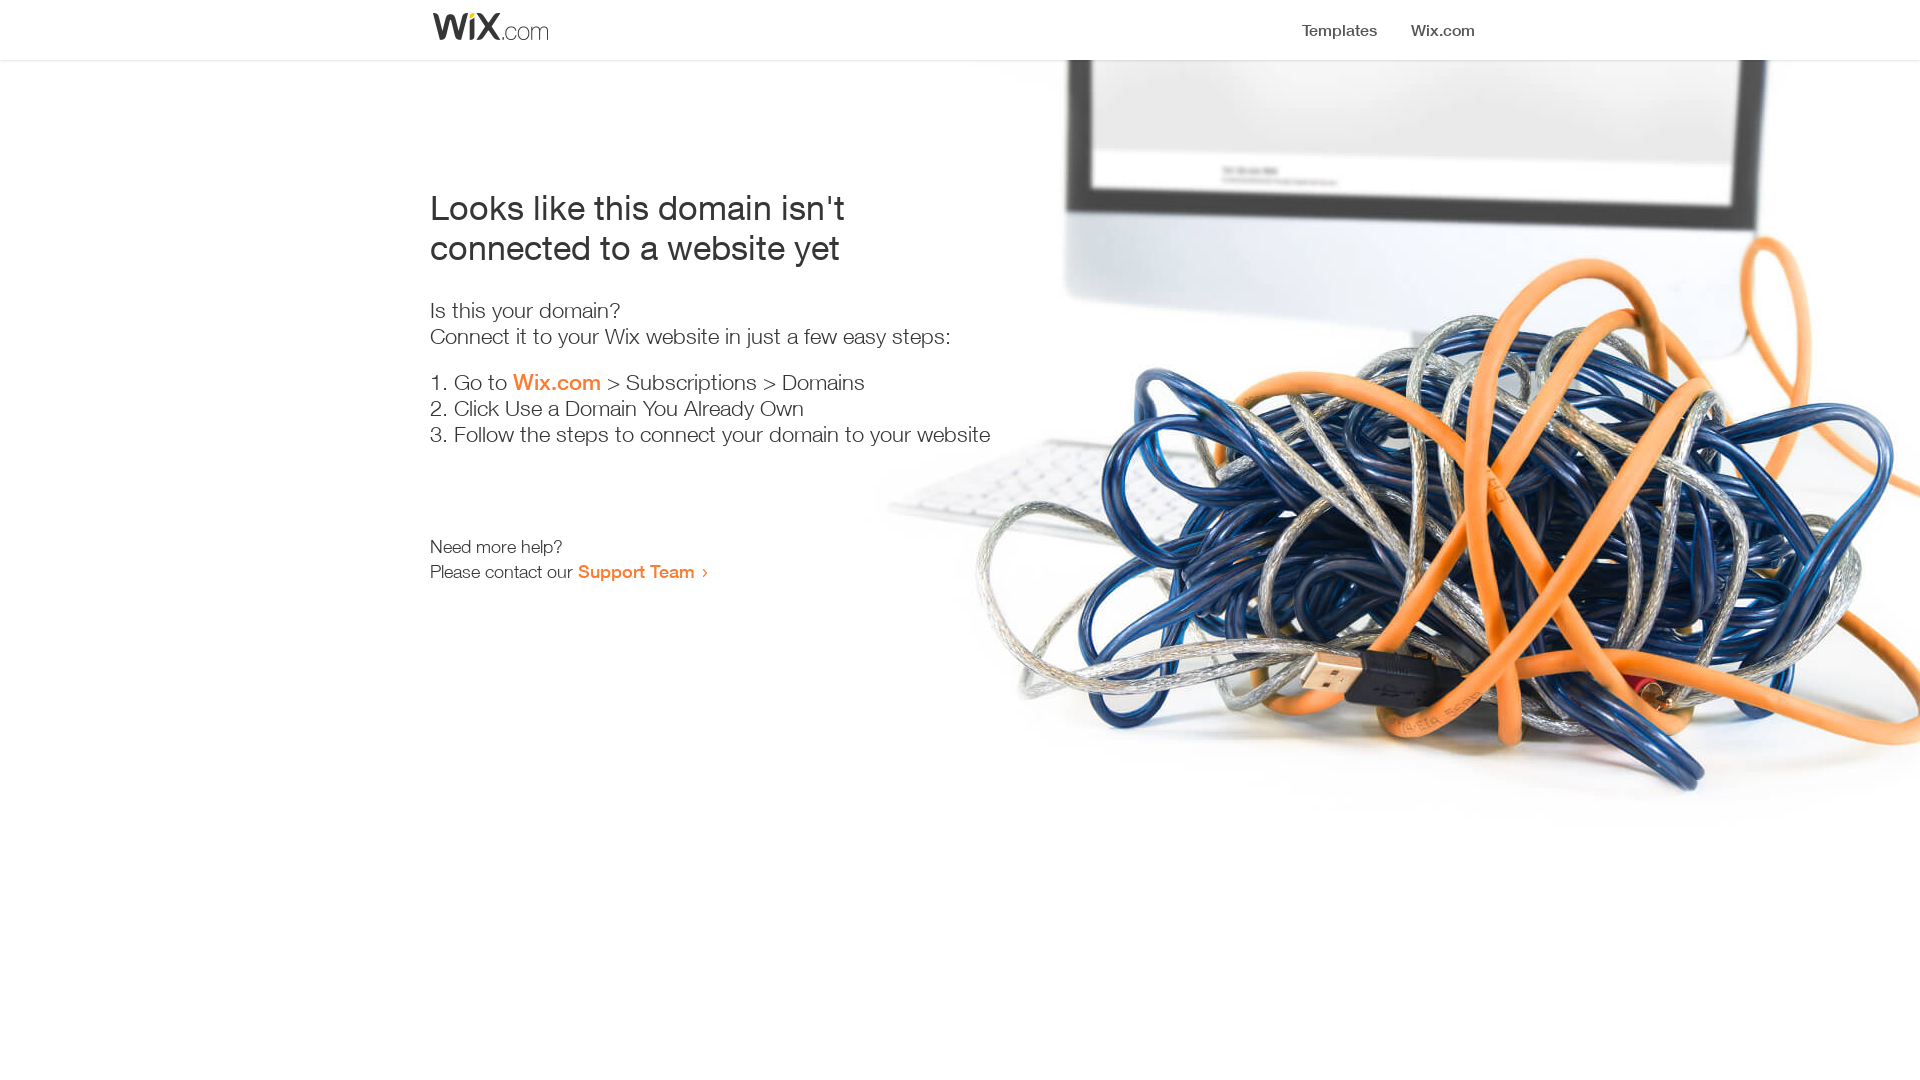 Image resolution: width=1920 pixels, height=1080 pixels. I want to click on Wix.com, so click(557, 382).